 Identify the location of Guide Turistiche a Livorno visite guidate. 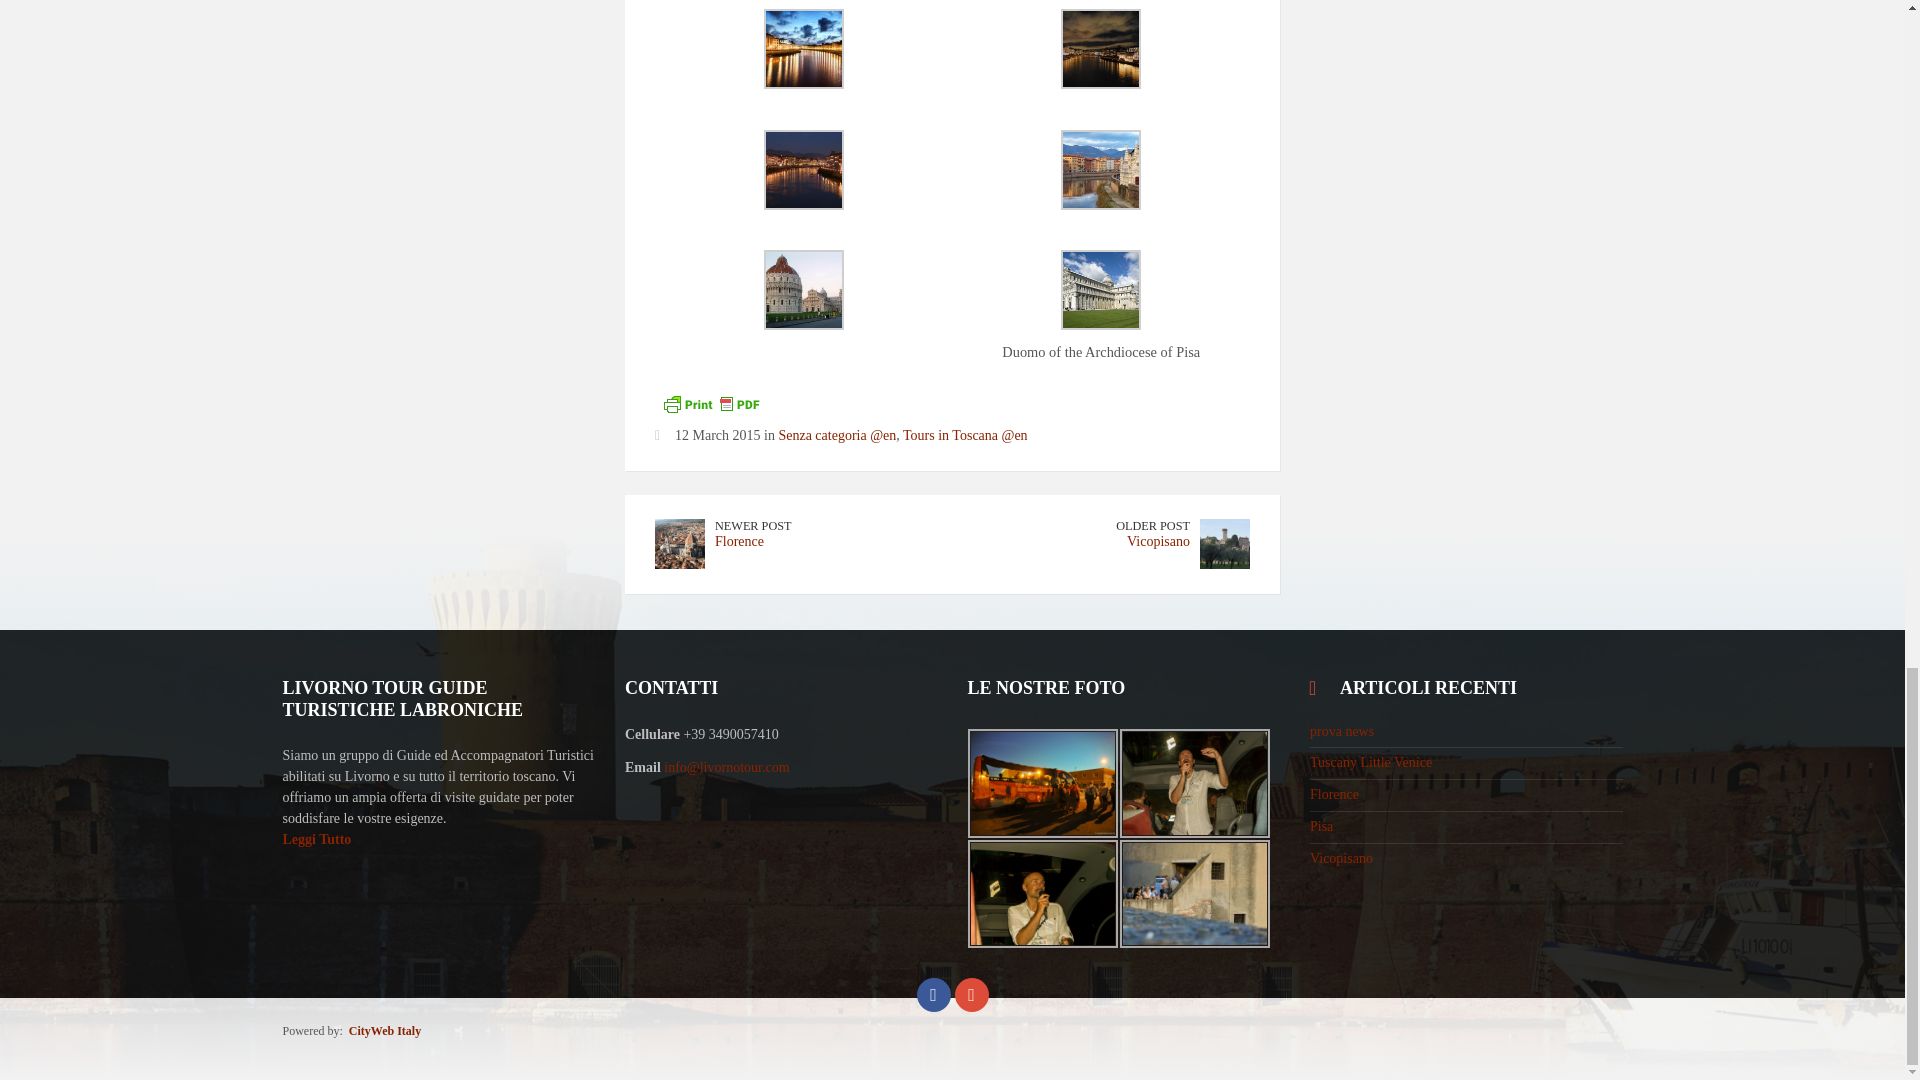
(1042, 894).